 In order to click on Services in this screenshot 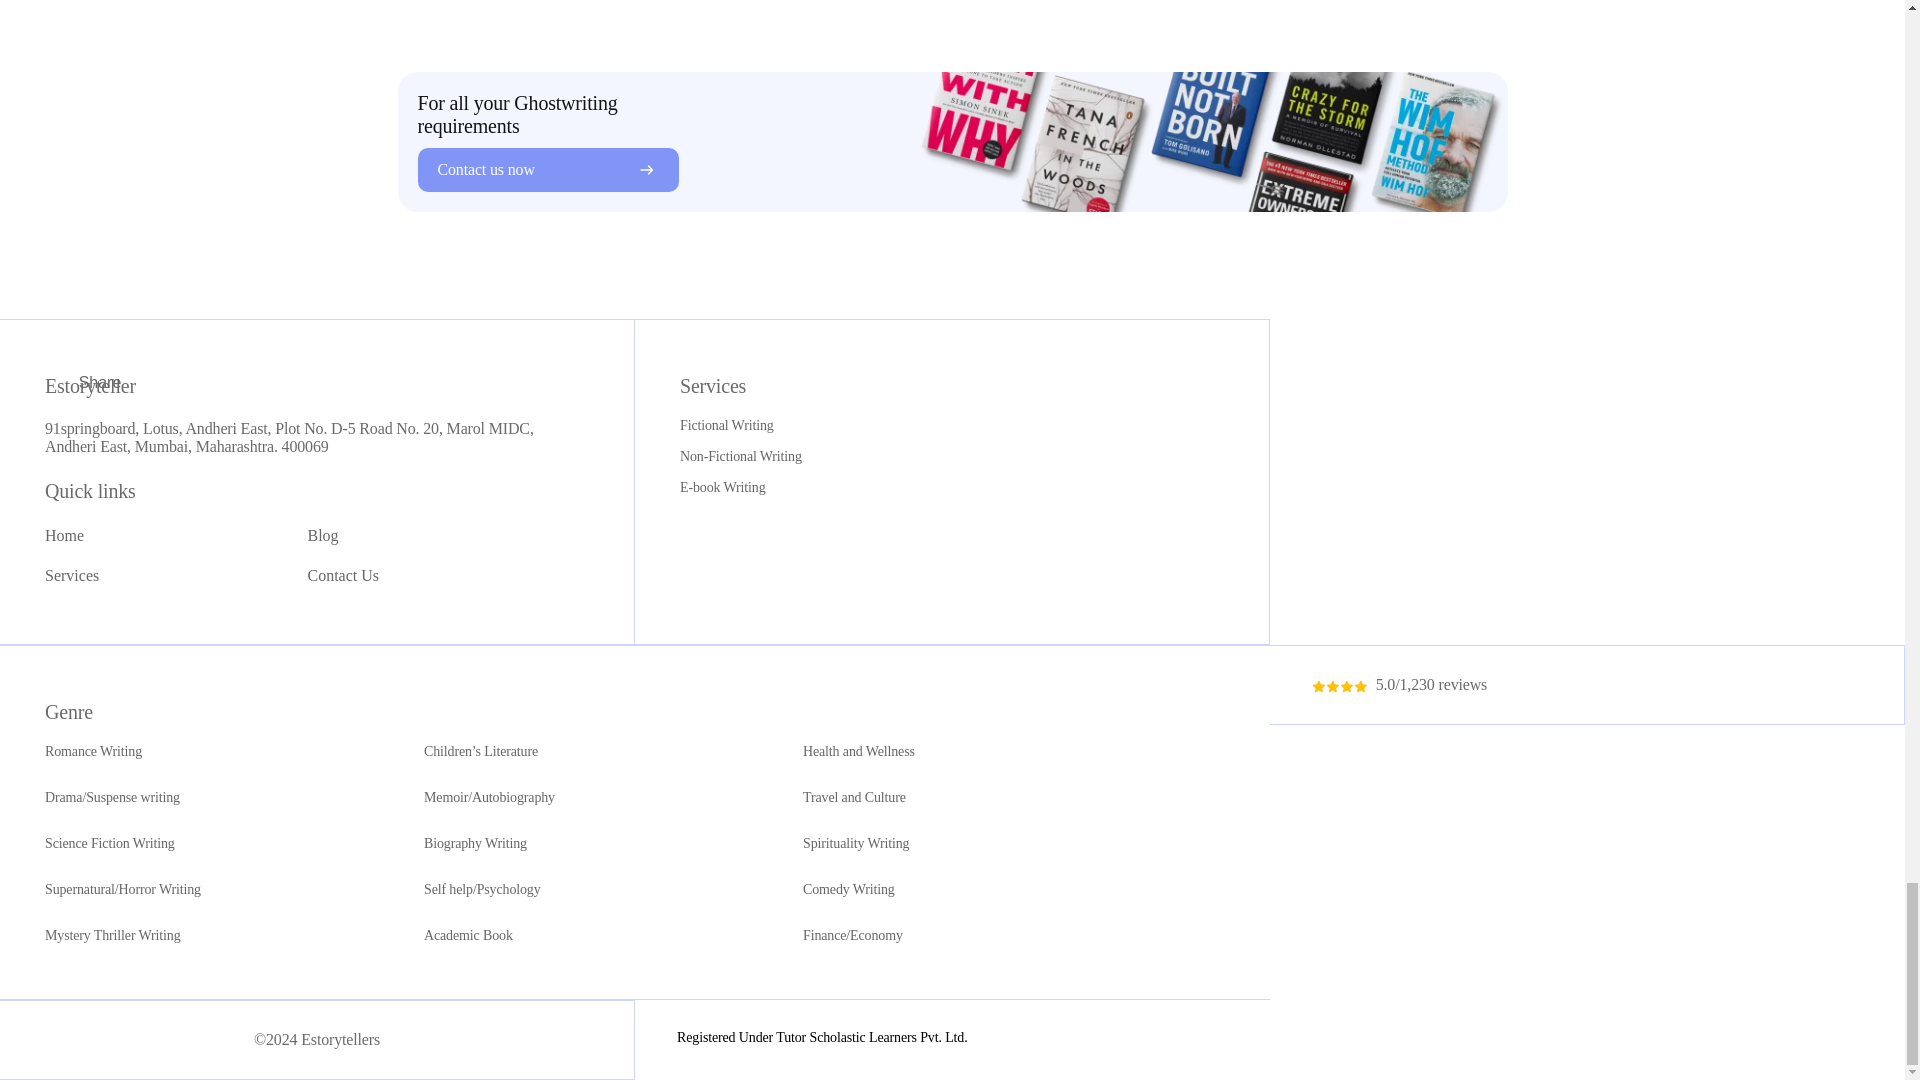, I will do `click(72, 576)`.